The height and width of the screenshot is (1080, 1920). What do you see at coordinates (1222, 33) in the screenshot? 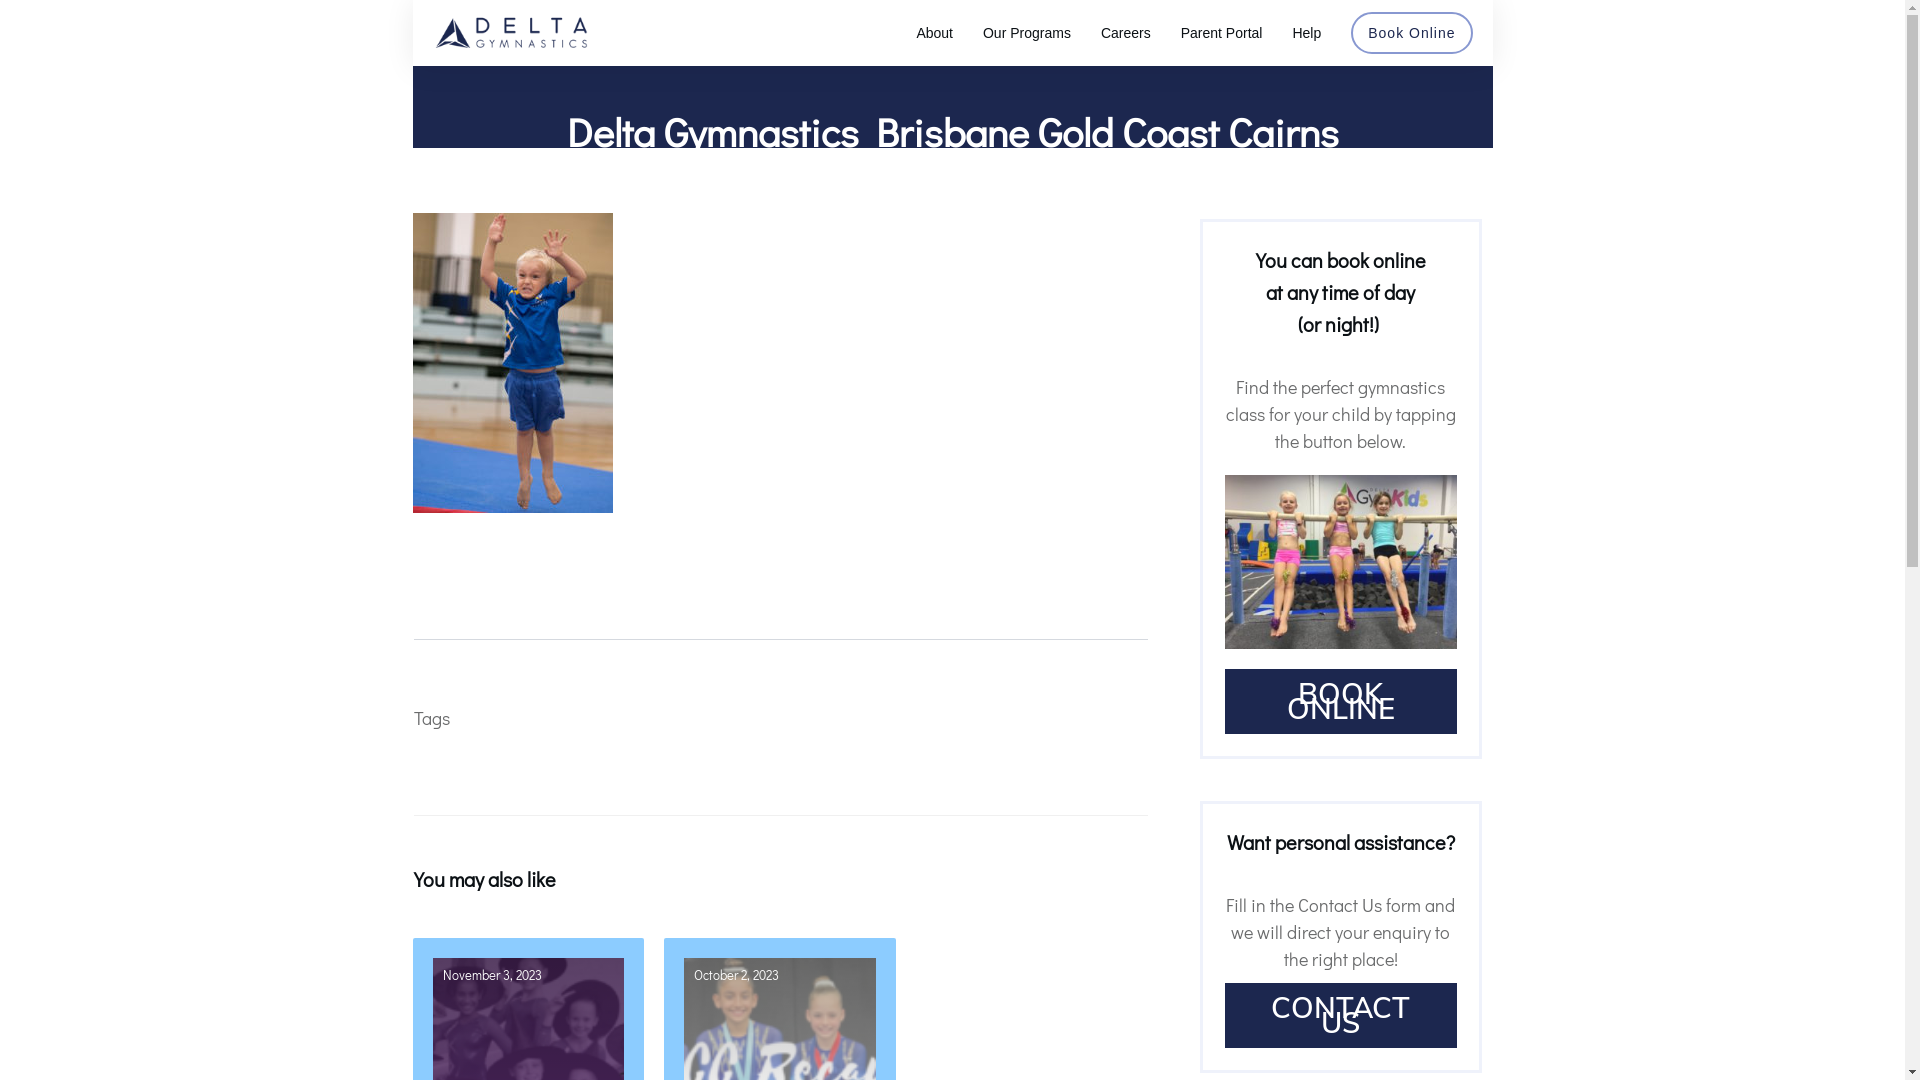
I see `Parent Portal` at bounding box center [1222, 33].